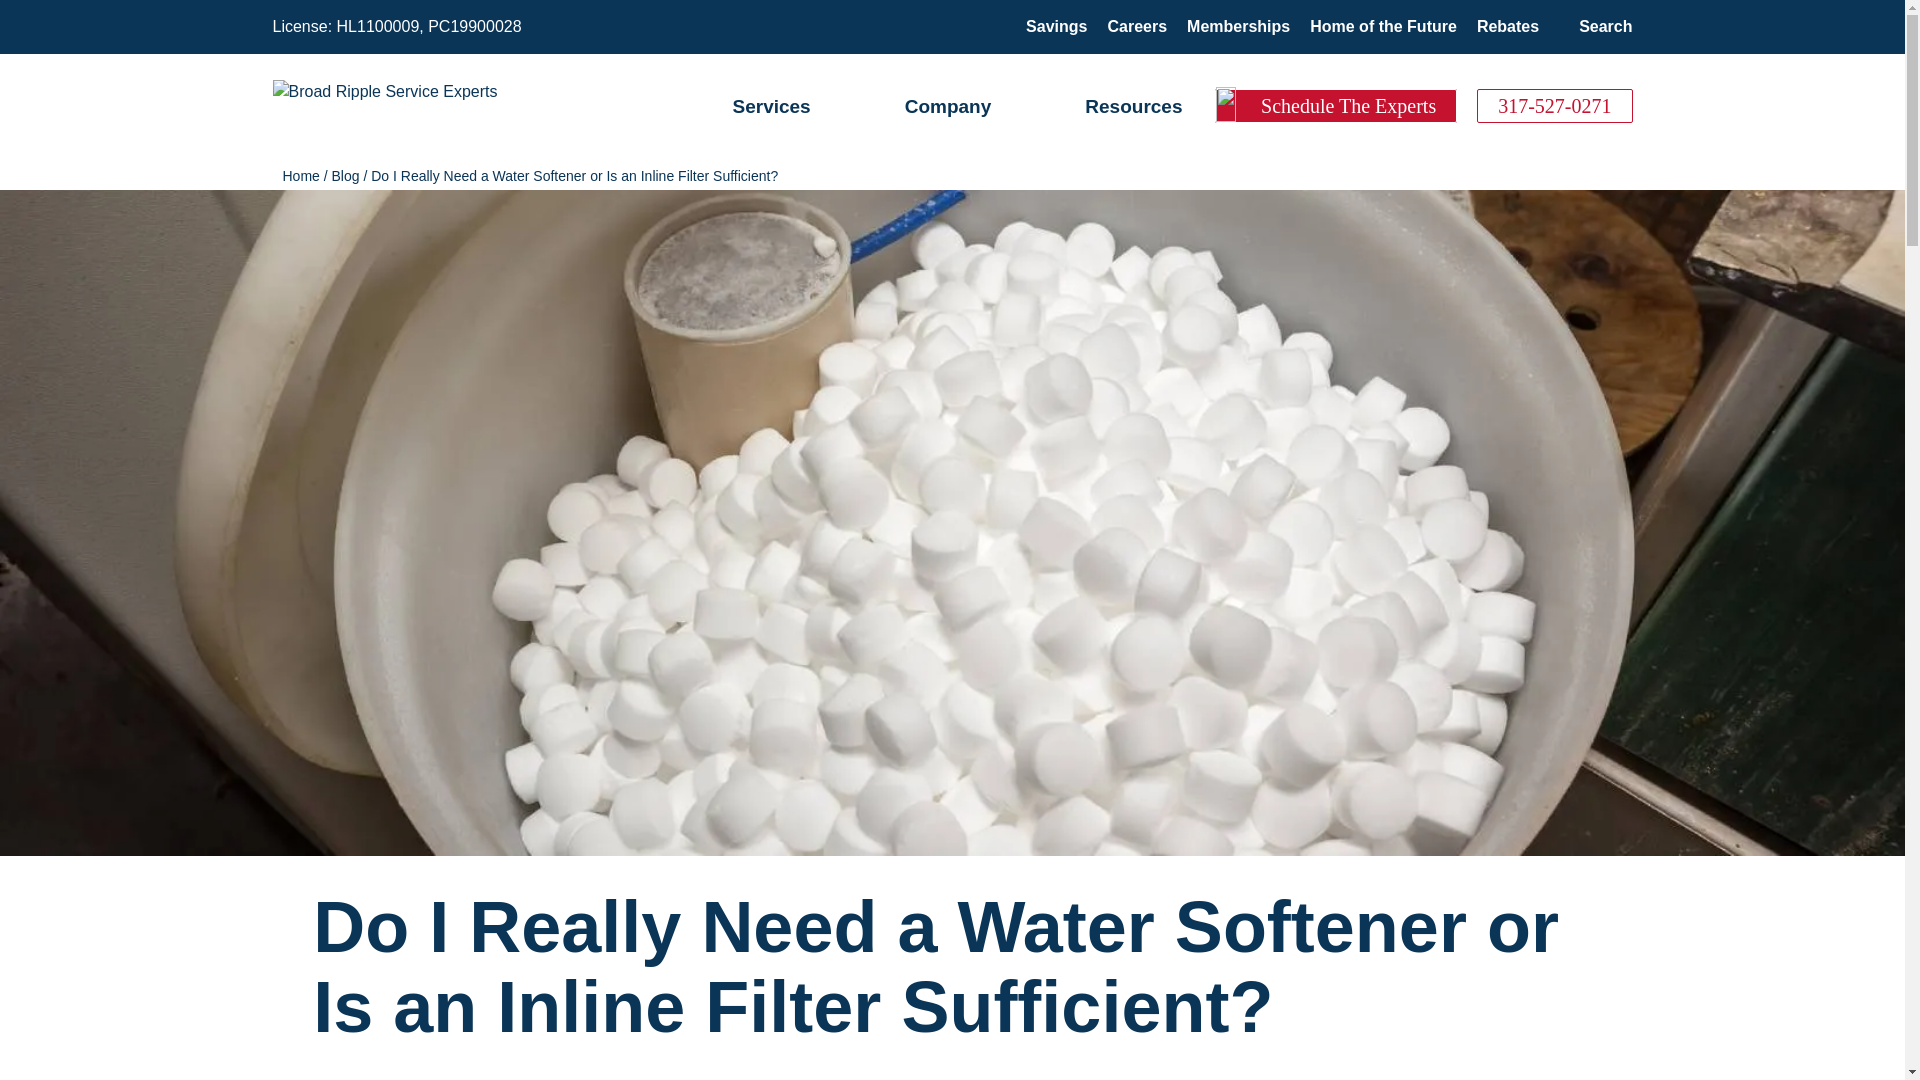 The height and width of the screenshot is (1080, 1920). Describe the element at coordinates (1056, 26) in the screenshot. I see `Savings` at that location.